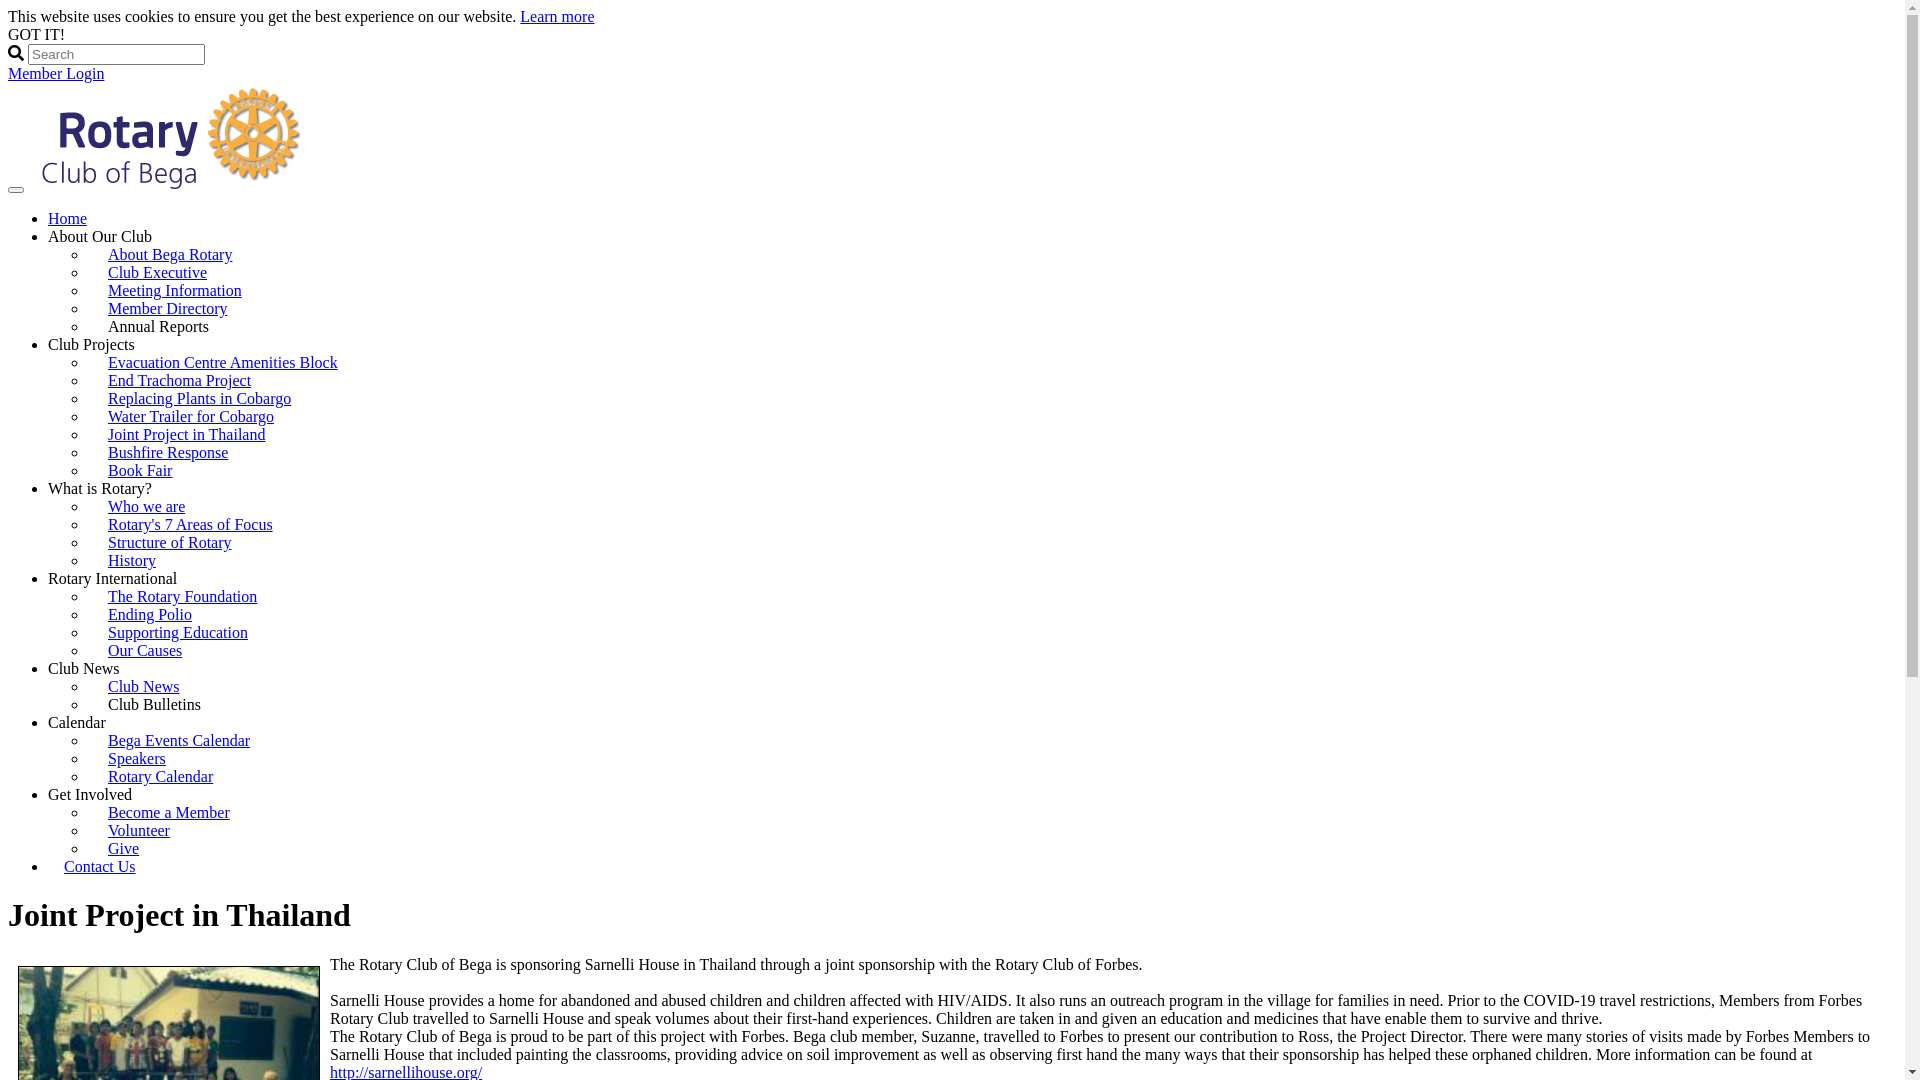  I want to click on End Trachoma Project, so click(180, 380).